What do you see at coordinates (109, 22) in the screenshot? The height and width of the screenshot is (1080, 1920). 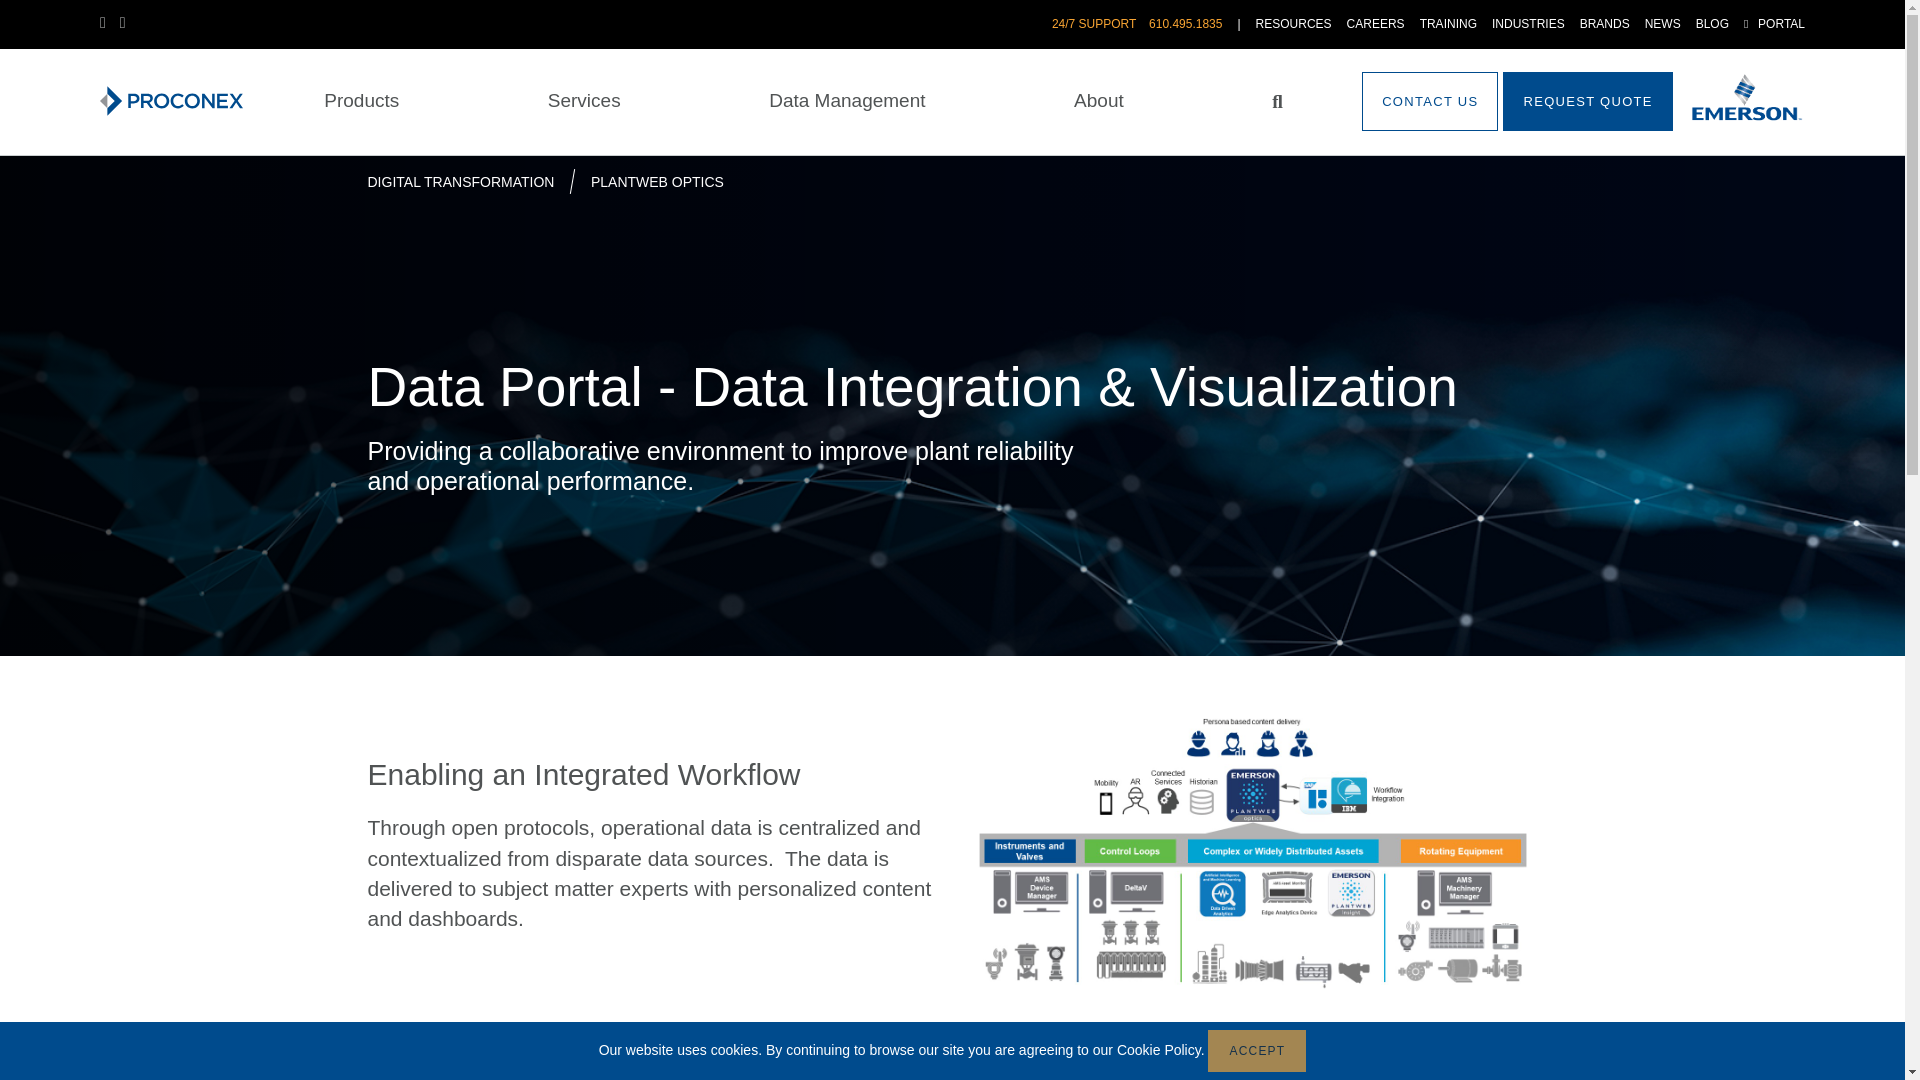 I see `LinkedIn` at bounding box center [109, 22].